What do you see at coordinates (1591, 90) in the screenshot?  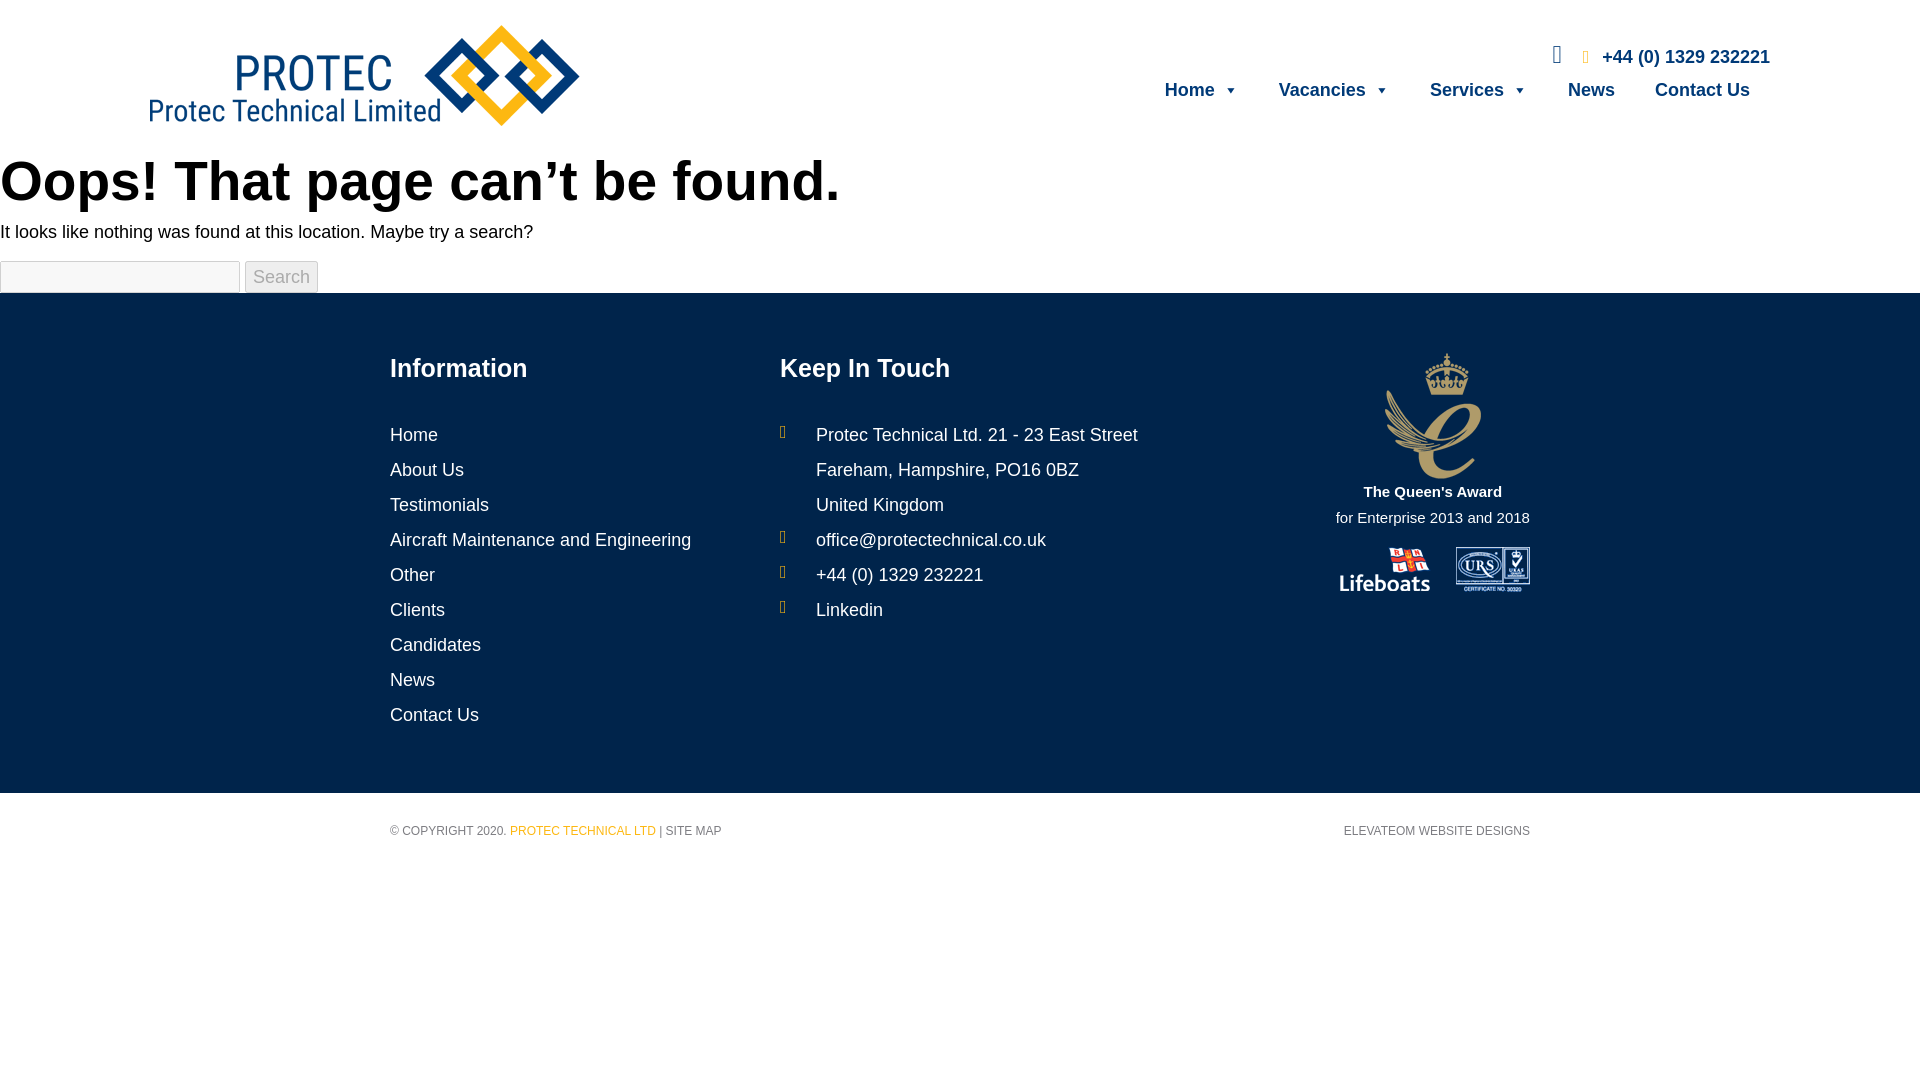 I see `News` at bounding box center [1591, 90].